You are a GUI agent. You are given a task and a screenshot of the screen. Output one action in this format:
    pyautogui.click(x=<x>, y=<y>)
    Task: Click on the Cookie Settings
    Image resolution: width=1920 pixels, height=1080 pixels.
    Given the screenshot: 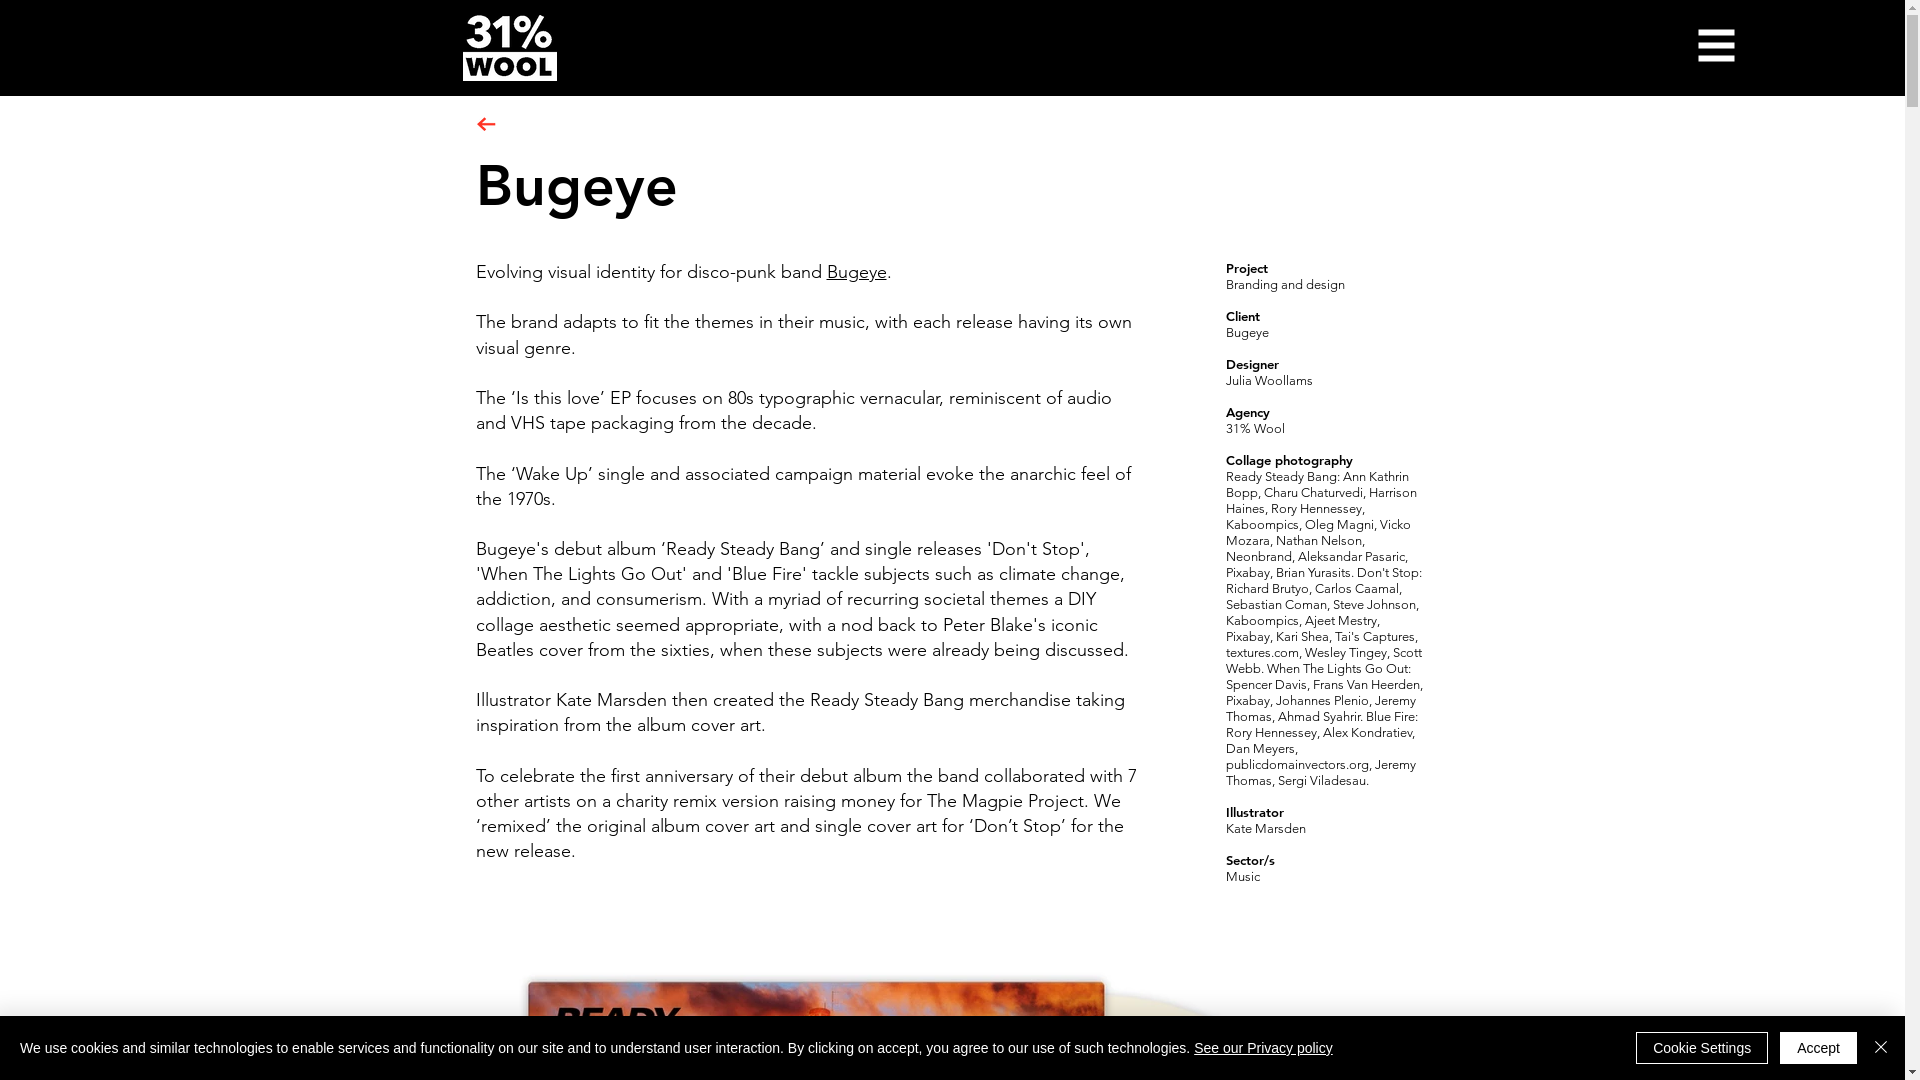 What is the action you would take?
    pyautogui.click(x=1702, y=1048)
    